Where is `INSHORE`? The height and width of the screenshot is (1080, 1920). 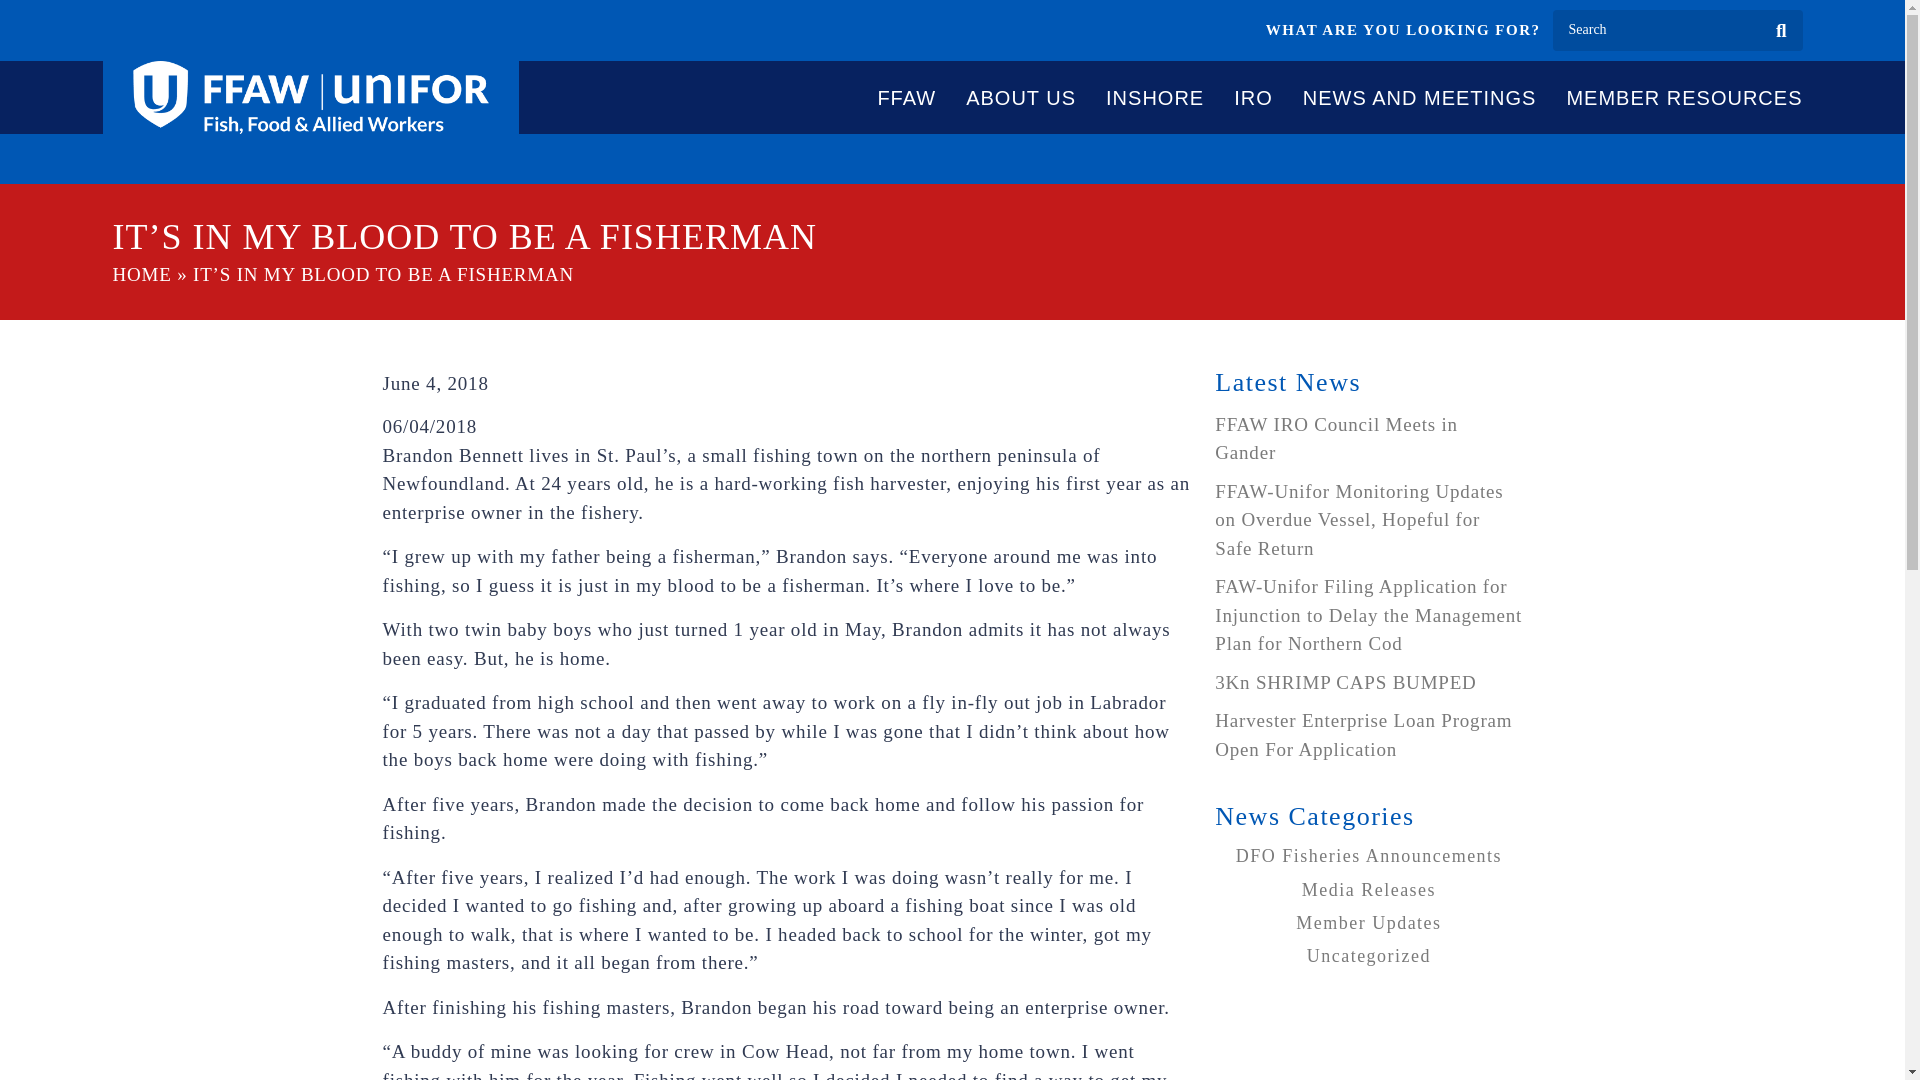
INSHORE is located at coordinates (1154, 97).